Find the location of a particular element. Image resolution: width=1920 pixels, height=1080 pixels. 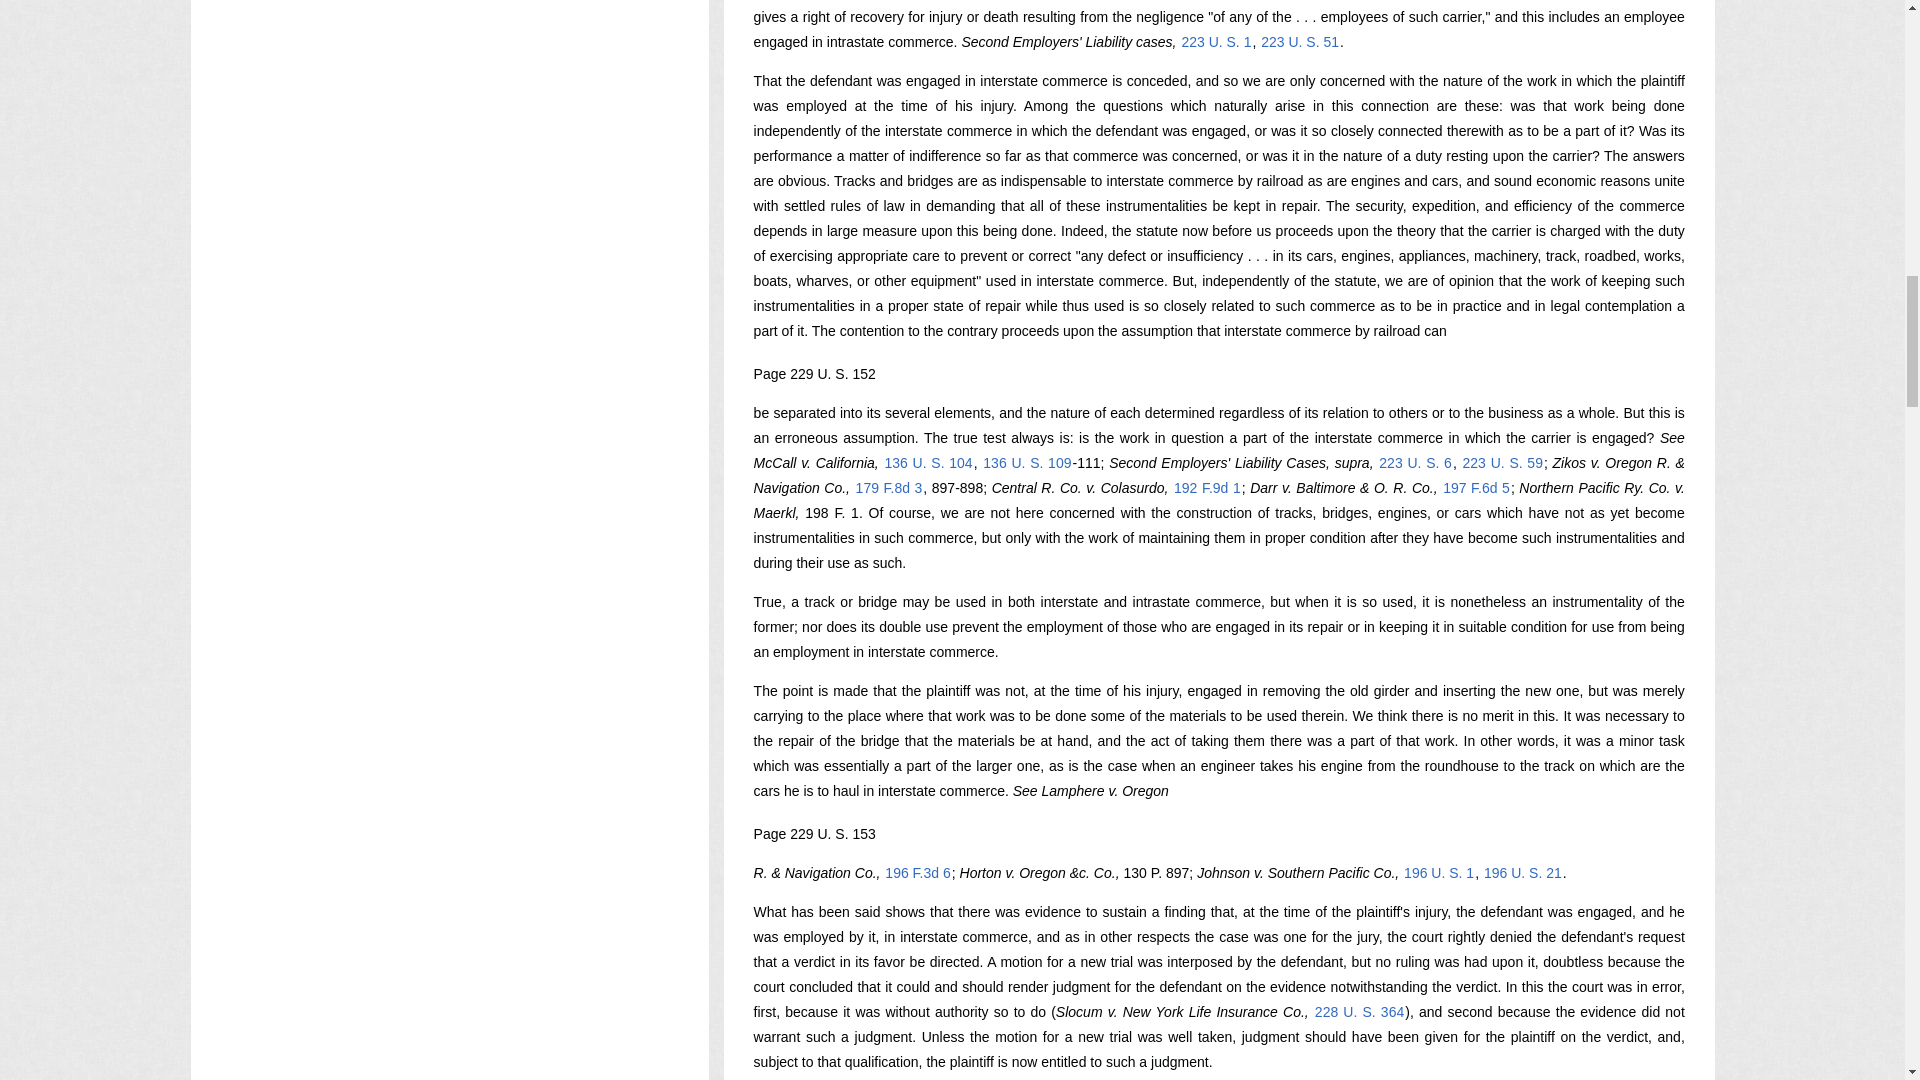

179 F.8d 3 is located at coordinates (888, 487).